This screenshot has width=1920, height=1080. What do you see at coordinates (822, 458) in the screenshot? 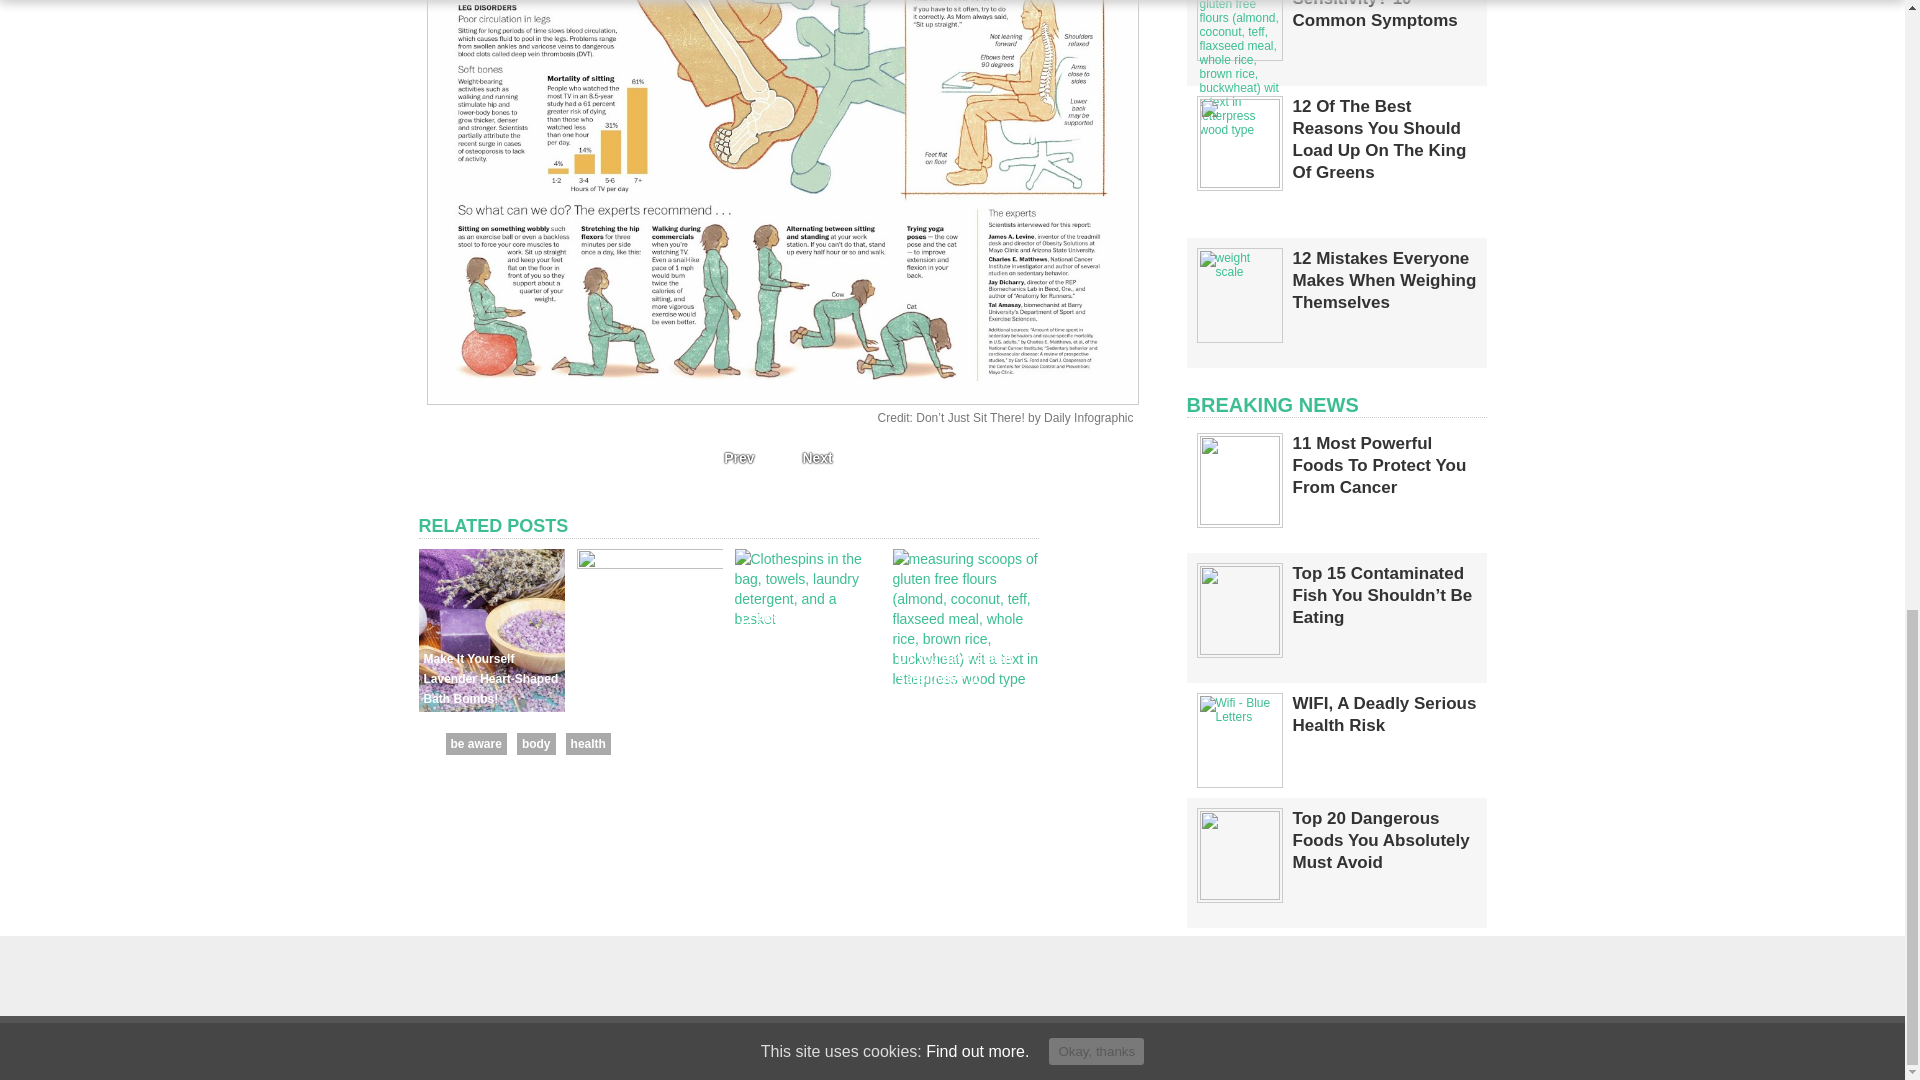
I see `Next` at bounding box center [822, 458].